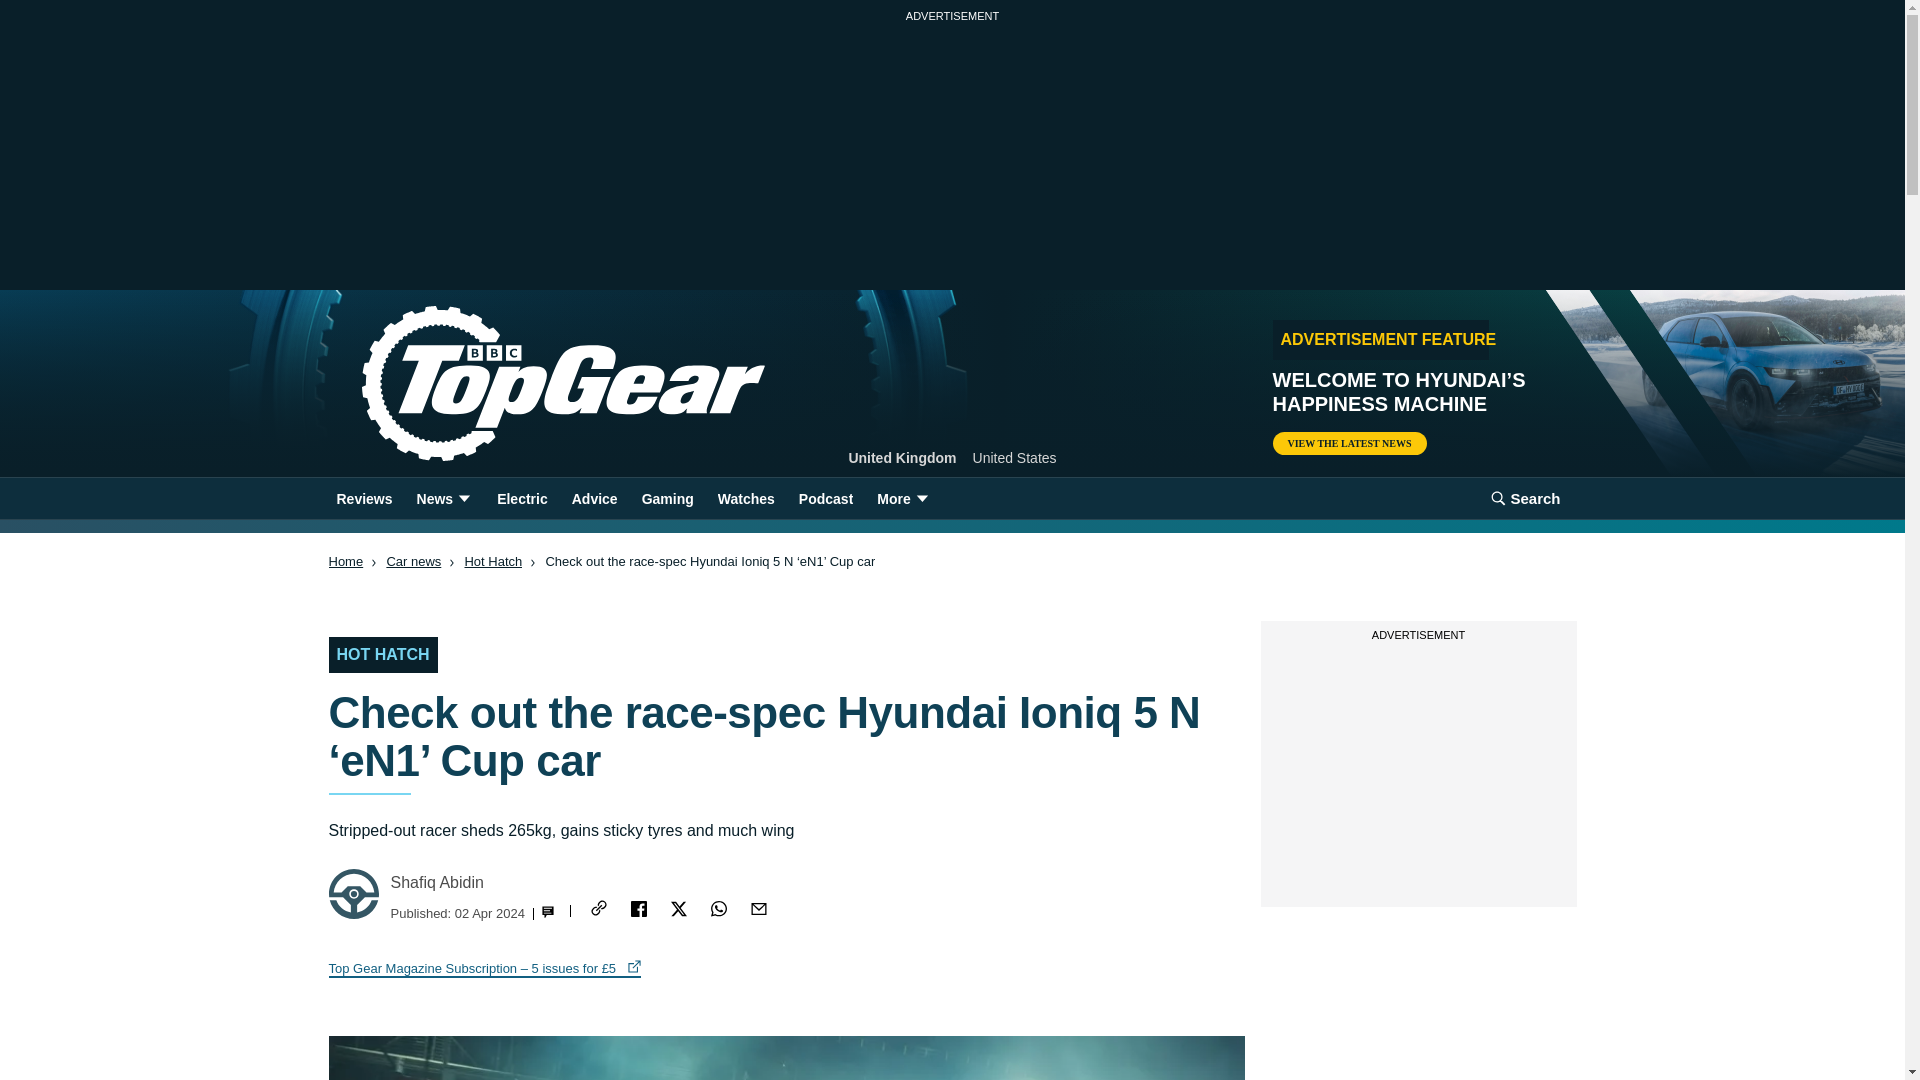 This screenshot has width=1920, height=1080. Describe the element at coordinates (364, 498) in the screenshot. I see `Reviews` at that location.